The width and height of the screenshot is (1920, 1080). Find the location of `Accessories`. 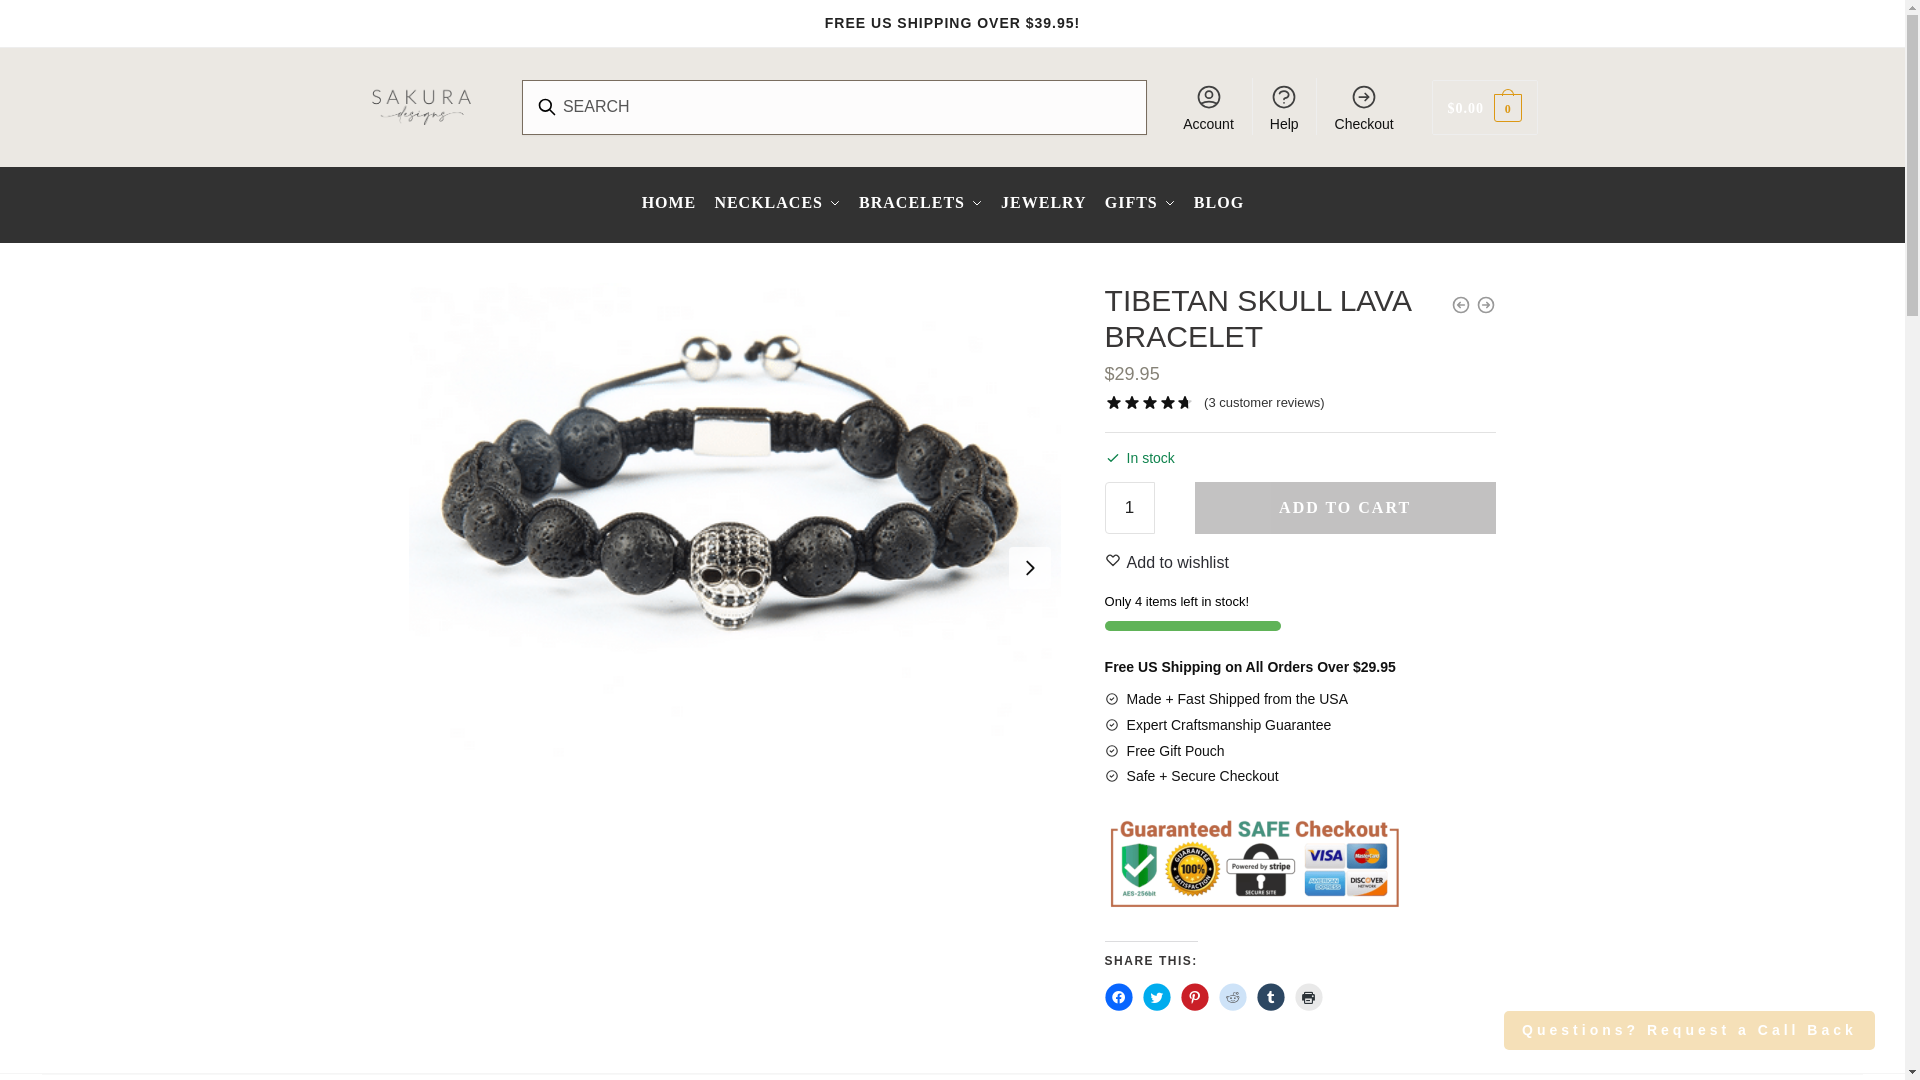

Accessories is located at coordinates (1140, 202).